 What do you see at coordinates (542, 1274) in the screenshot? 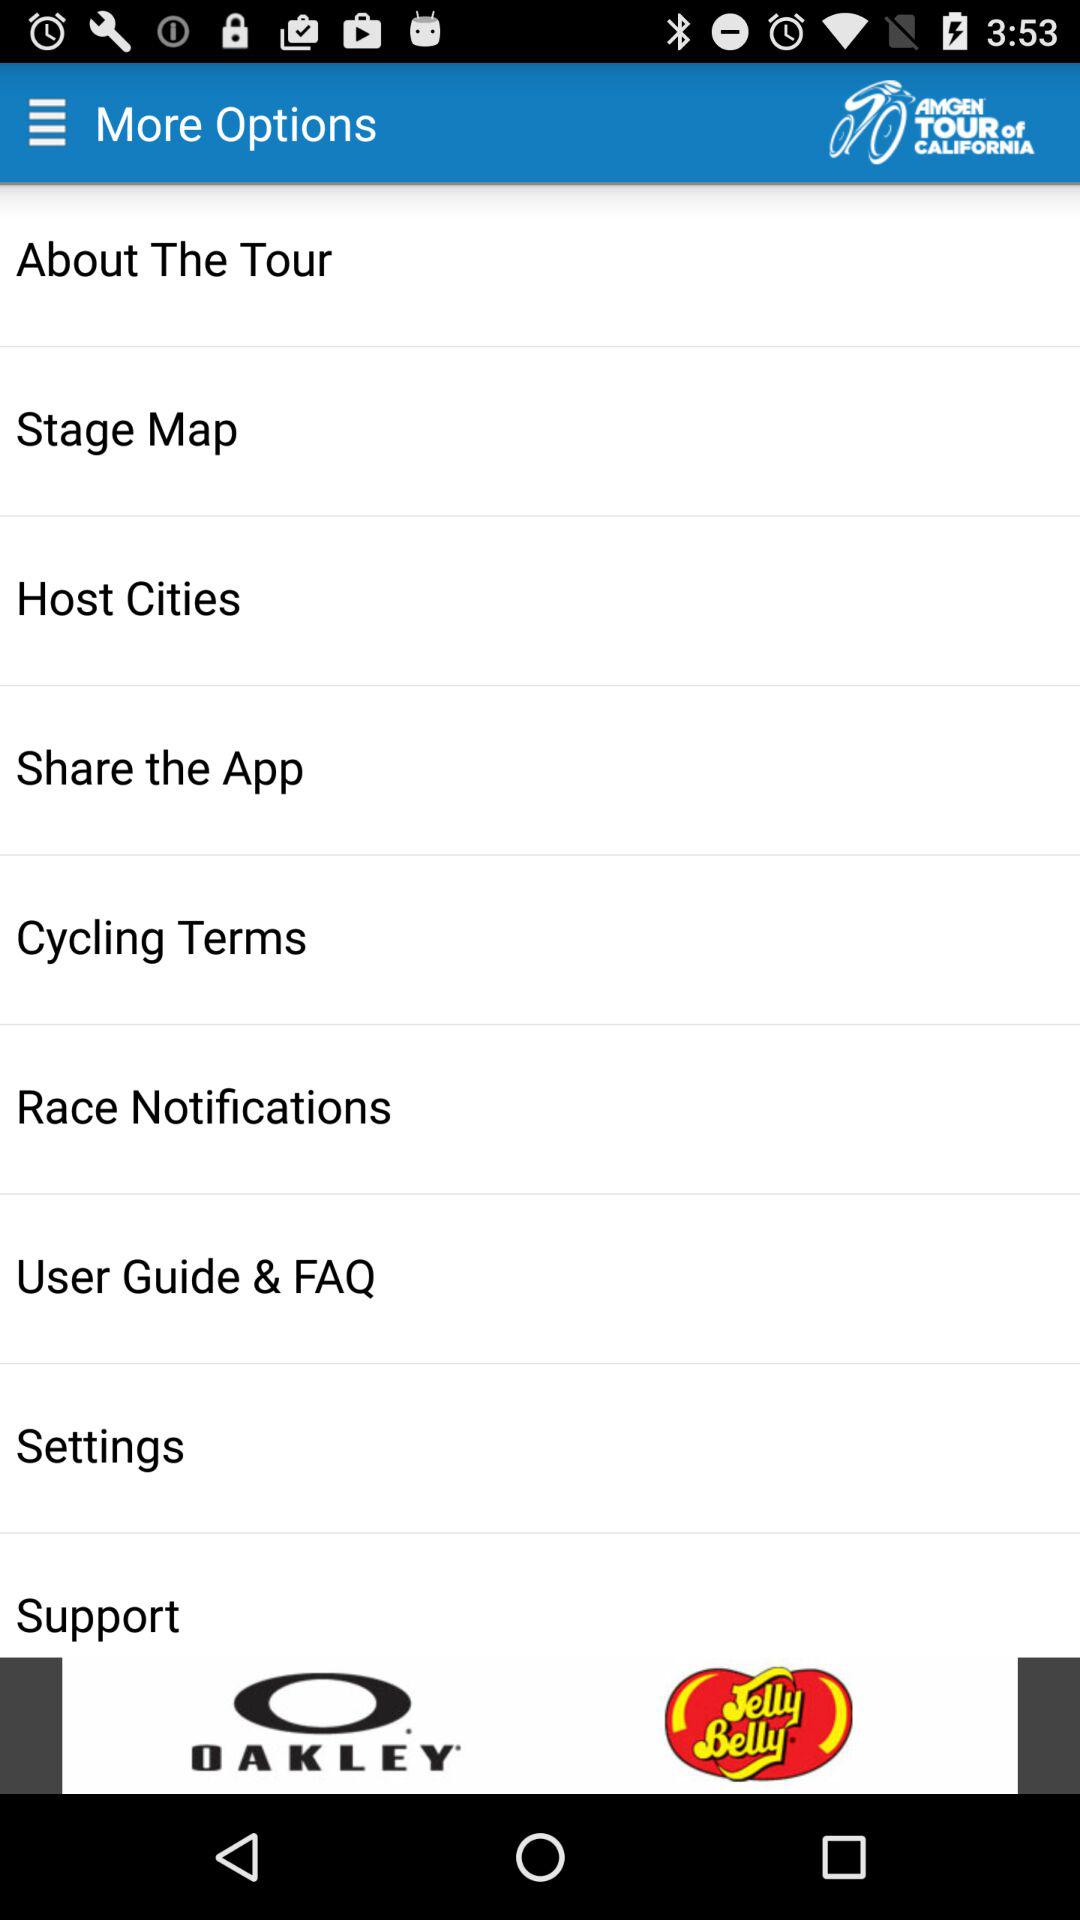
I see `flip until user guide & faq item` at bounding box center [542, 1274].